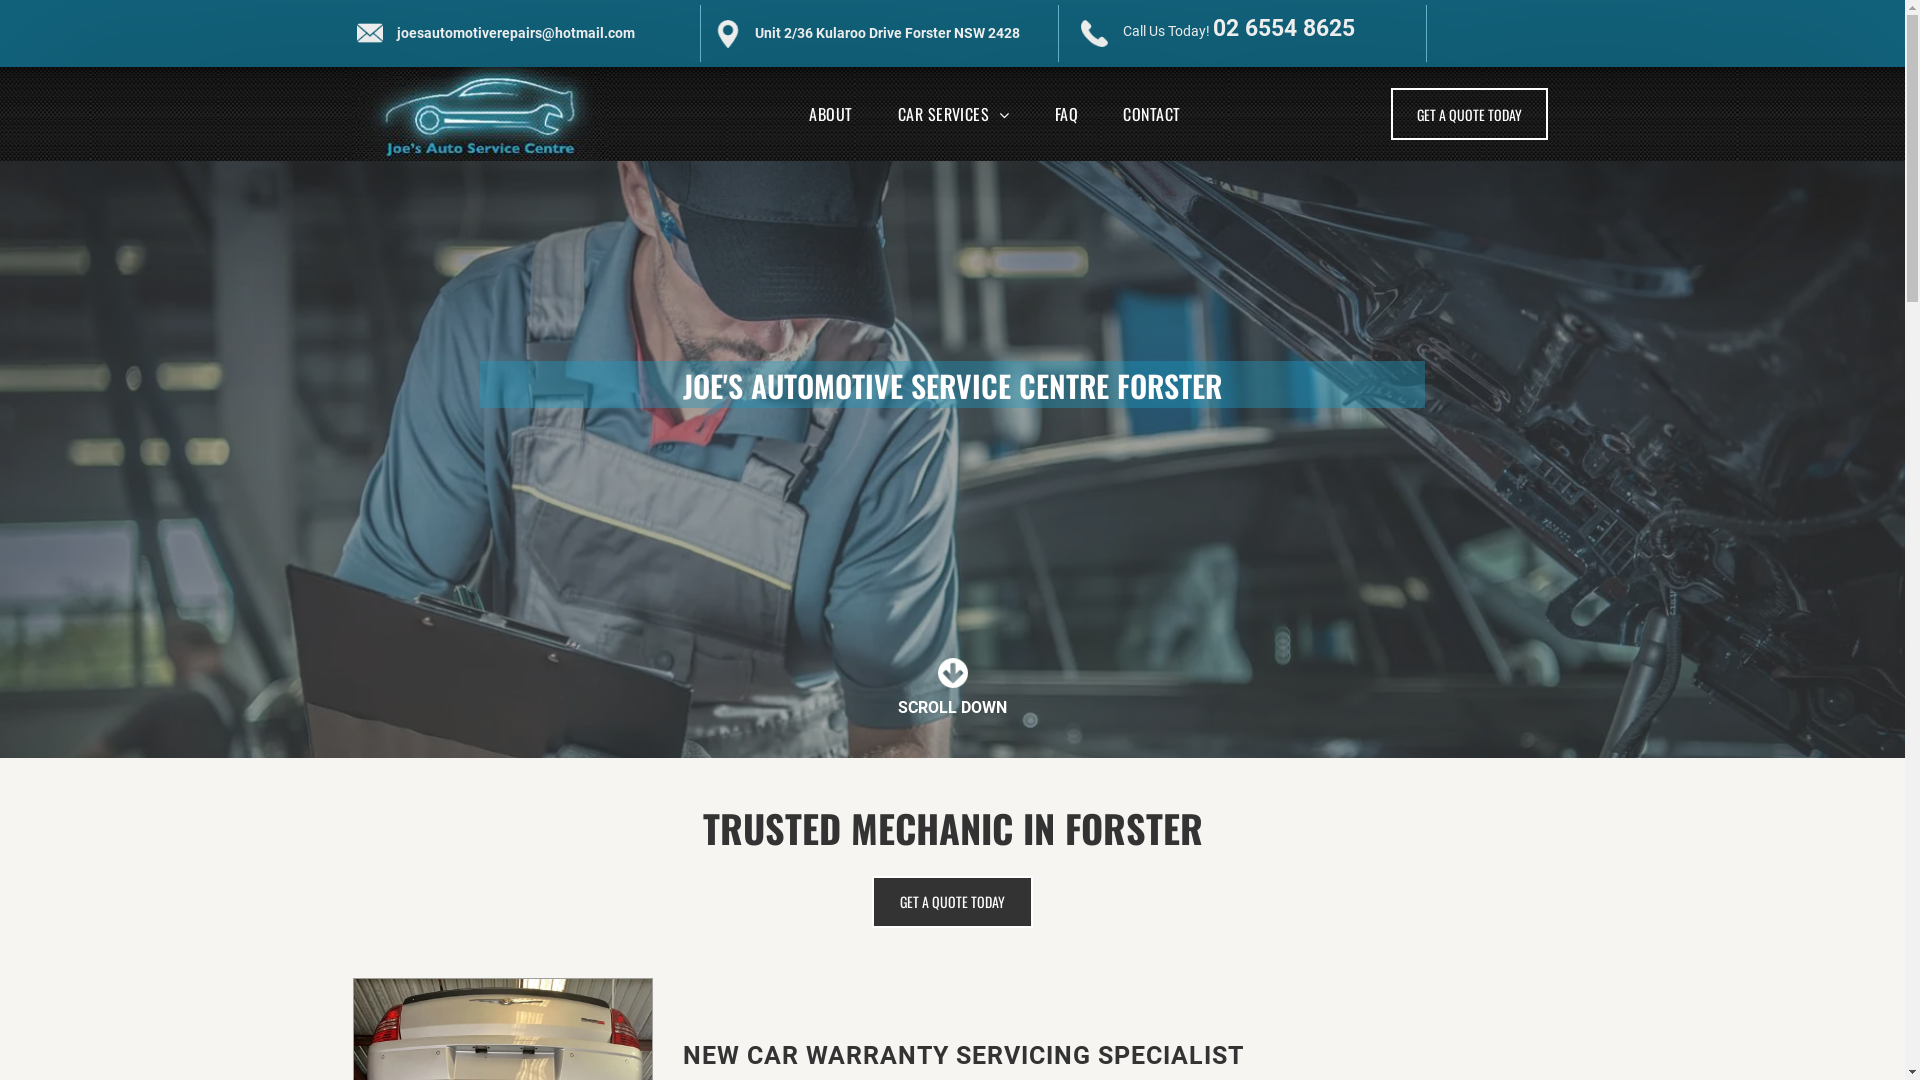  I want to click on CAR SERVICES, so click(954, 114).